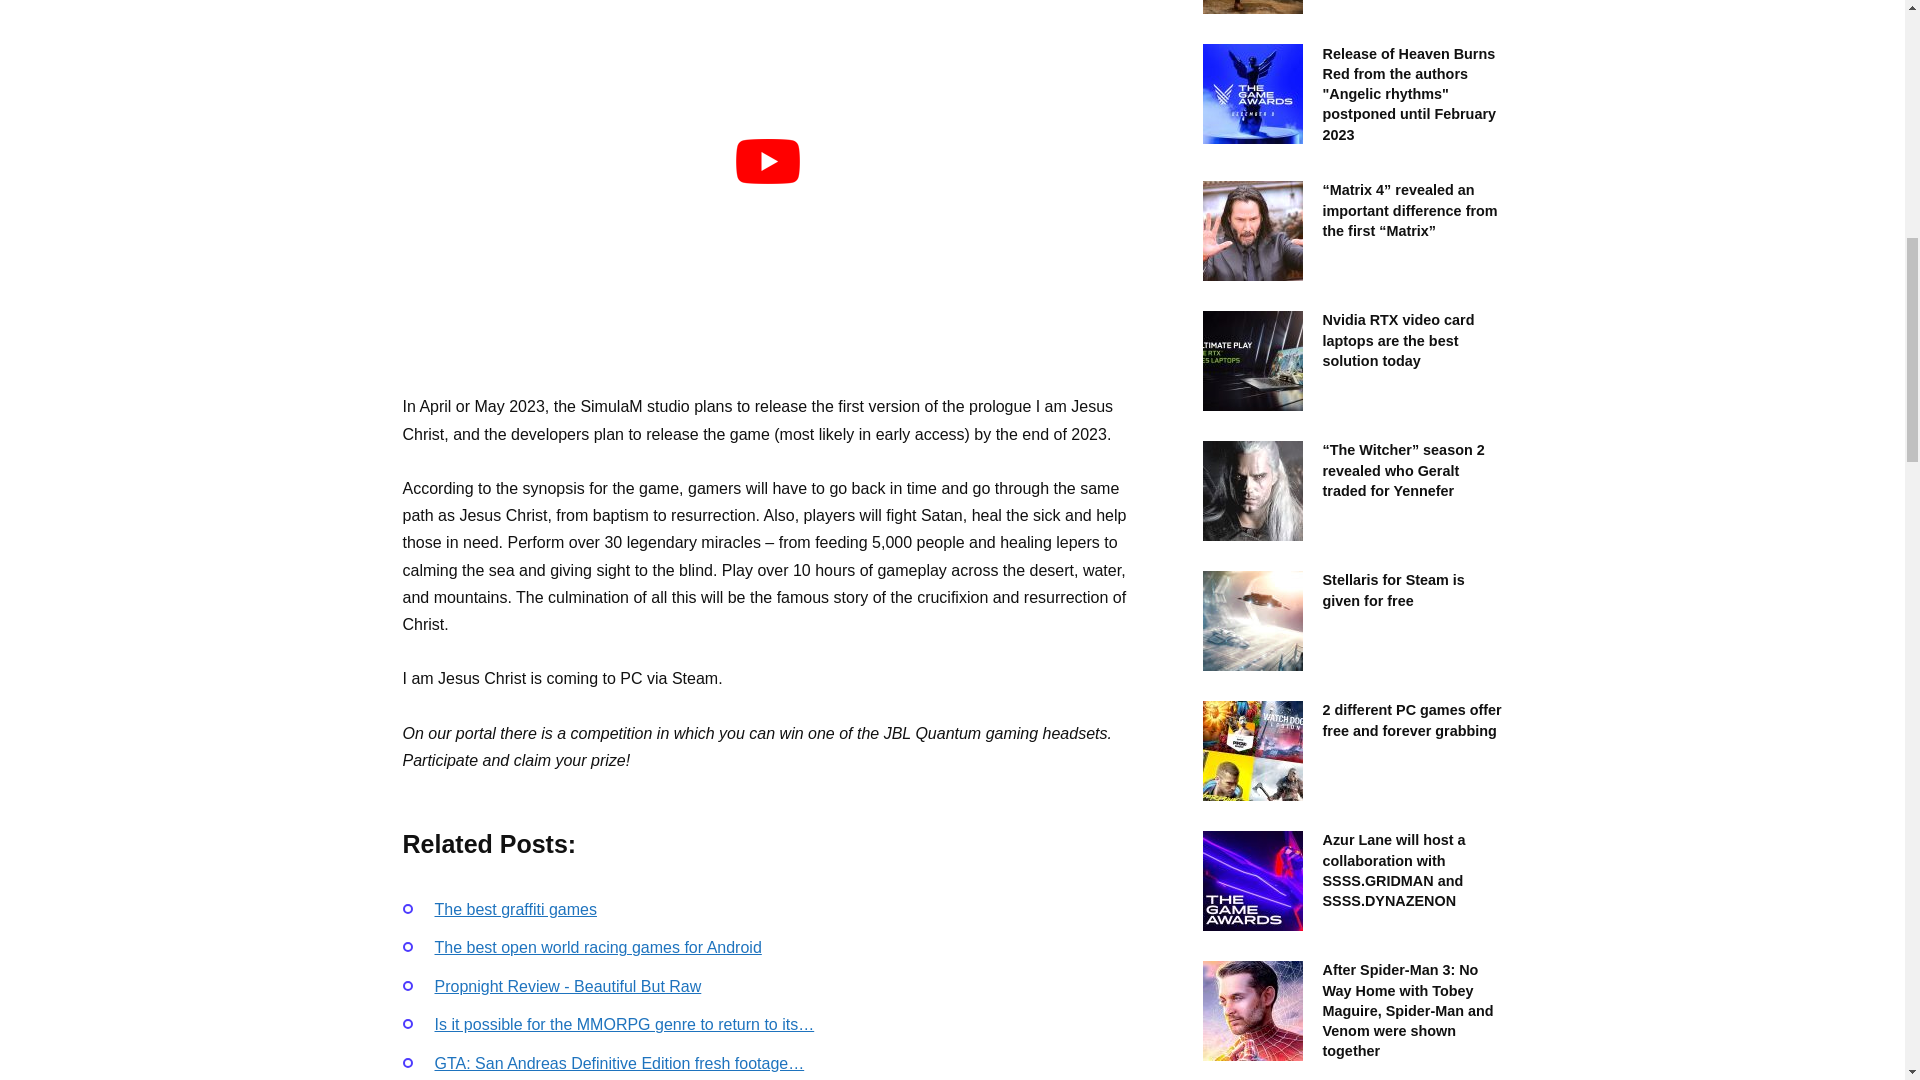 This screenshot has height=1080, width=1920. What do you see at coordinates (596, 946) in the screenshot?
I see `The best open world racing games for Android` at bounding box center [596, 946].